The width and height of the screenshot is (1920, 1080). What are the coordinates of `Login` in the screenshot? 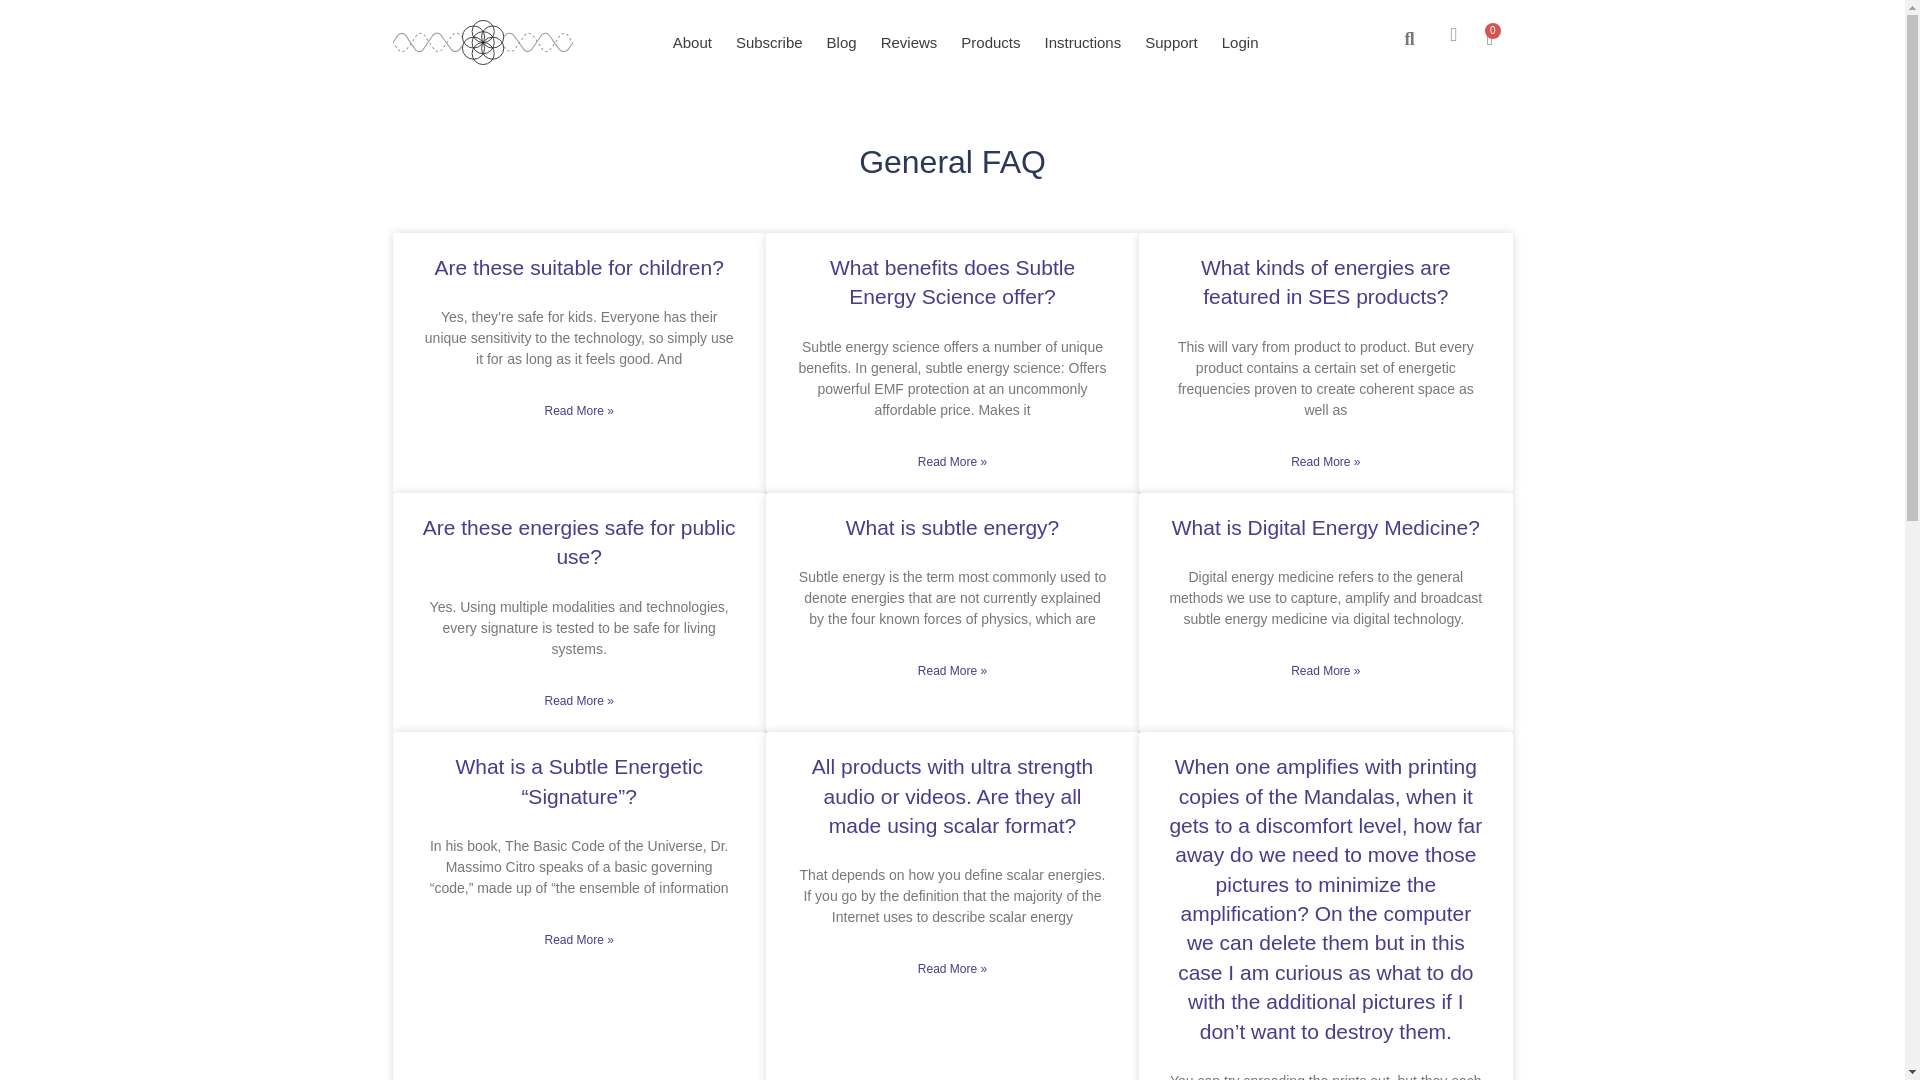 It's located at (1240, 42).